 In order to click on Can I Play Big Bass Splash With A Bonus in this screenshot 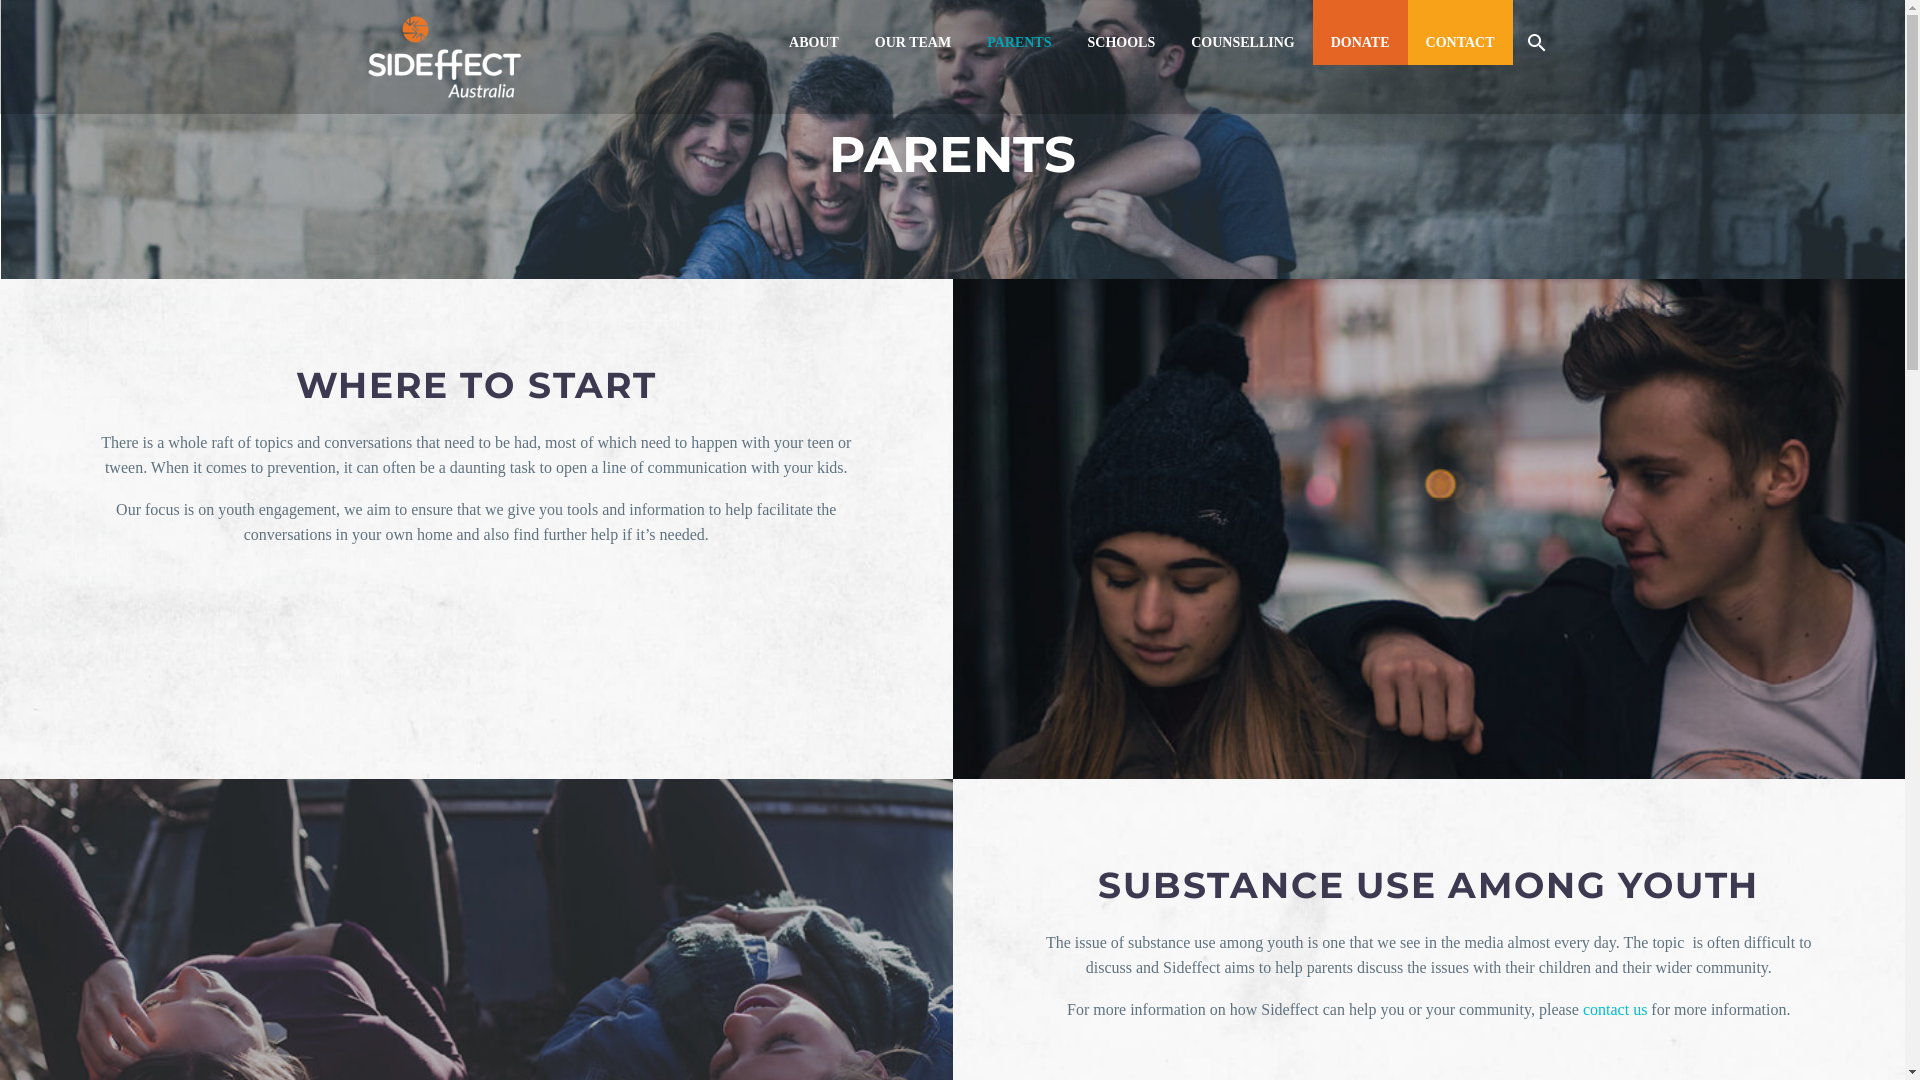, I will do `click(174, 168)`.